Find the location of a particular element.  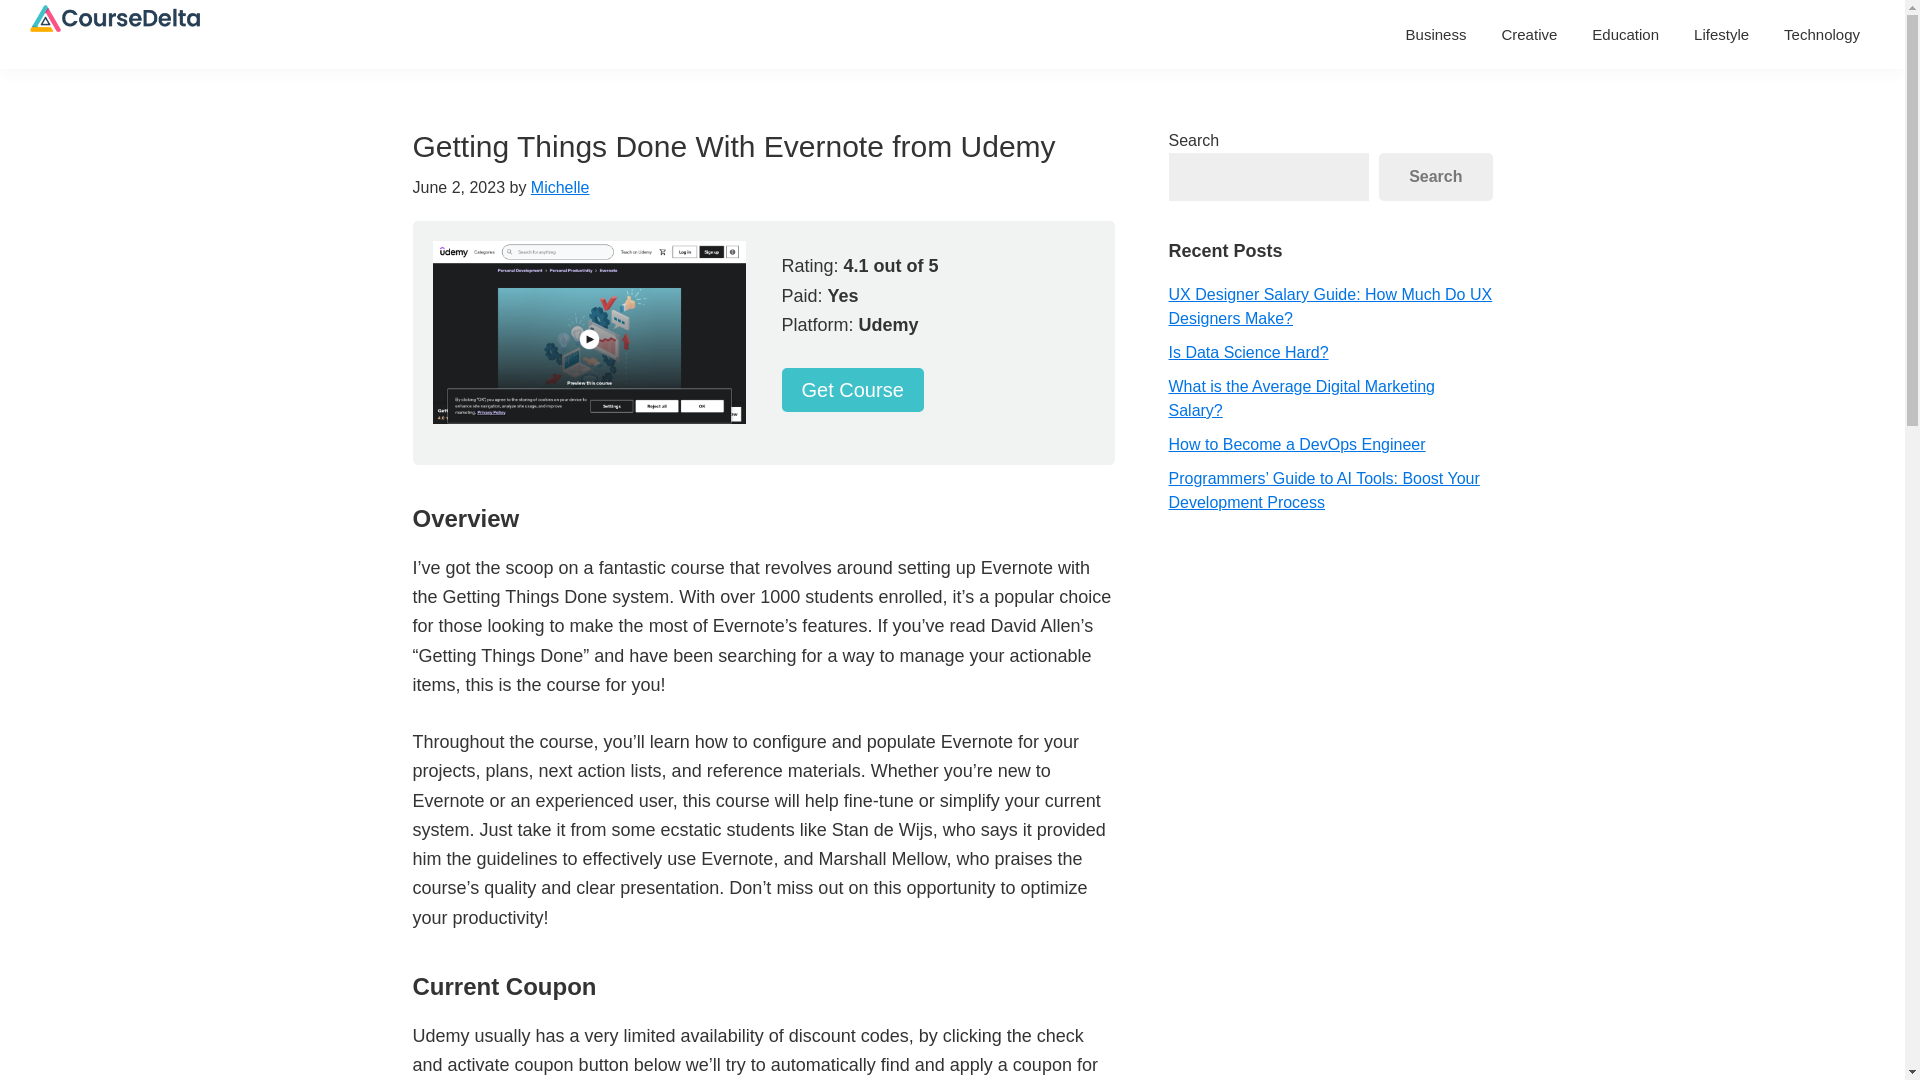

Is Data Science Hard? is located at coordinates (1248, 352).